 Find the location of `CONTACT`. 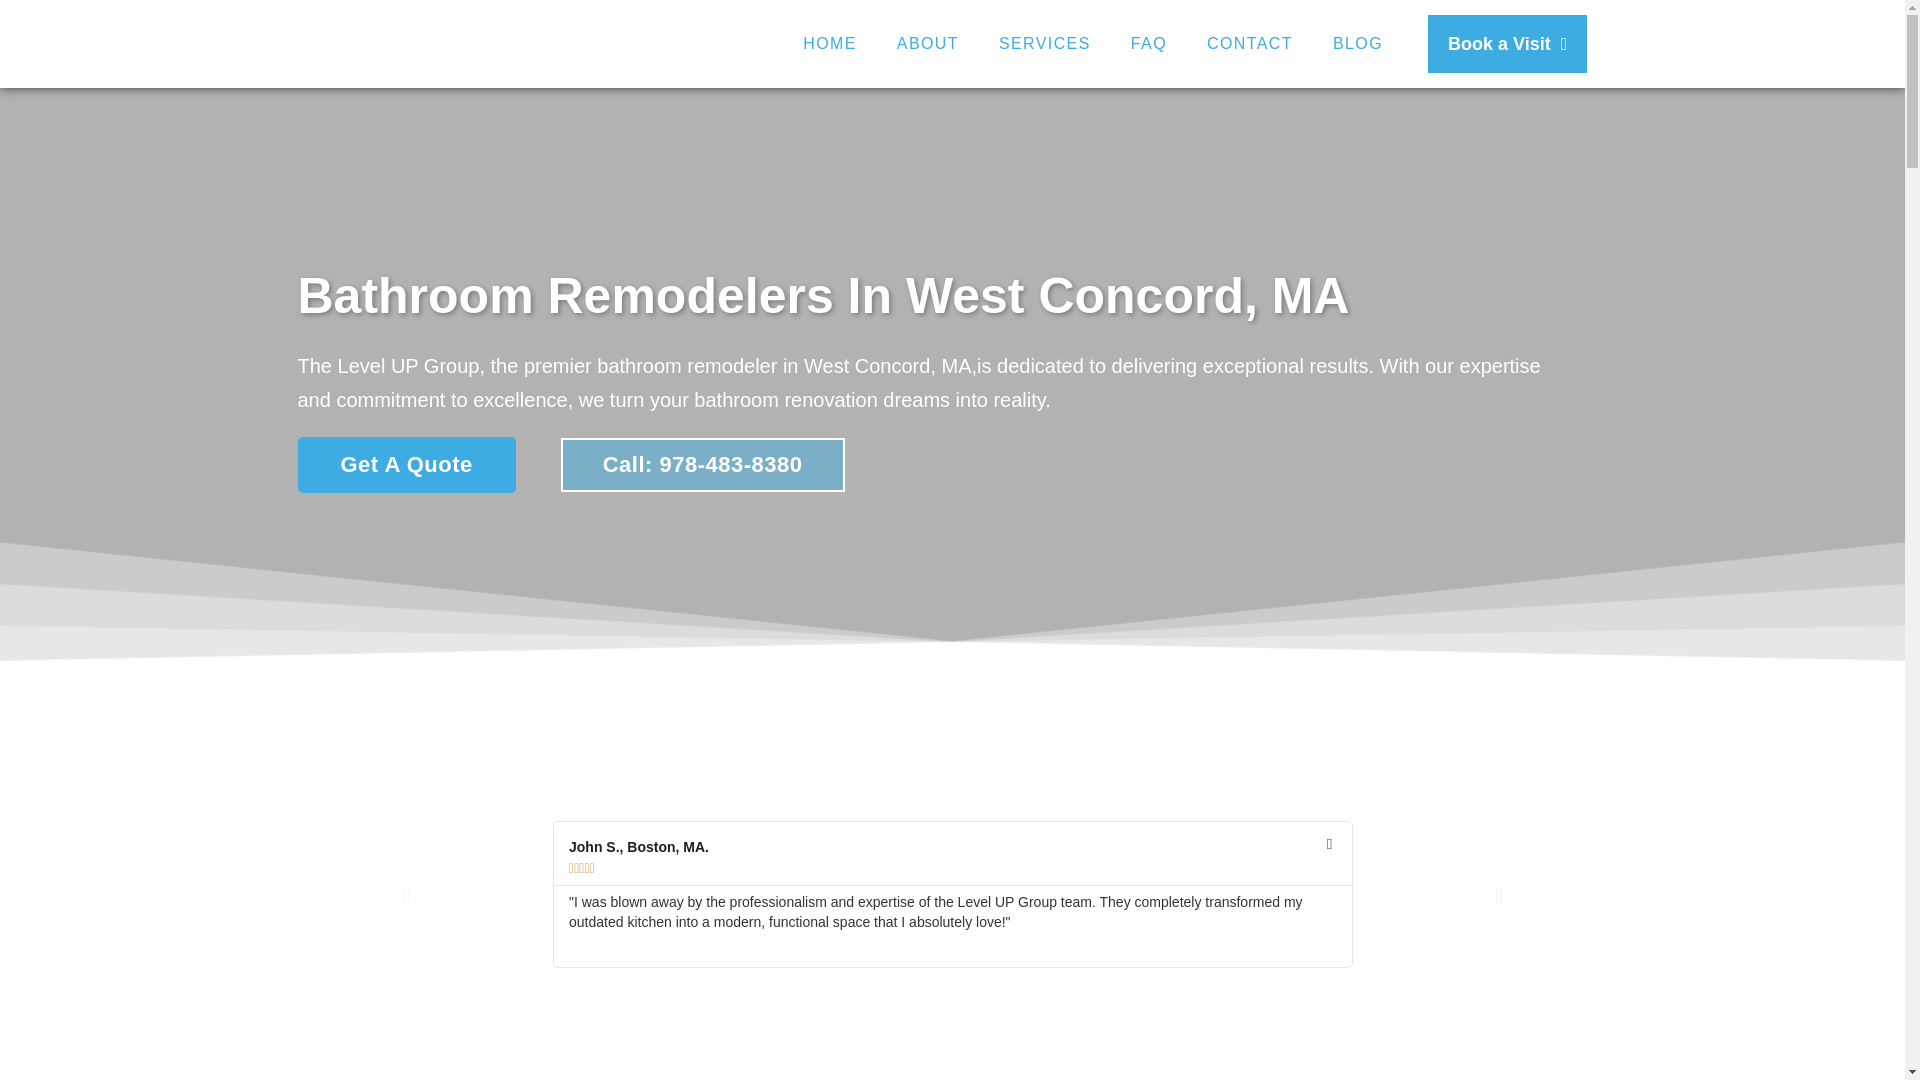

CONTACT is located at coordinates (1250, 43).